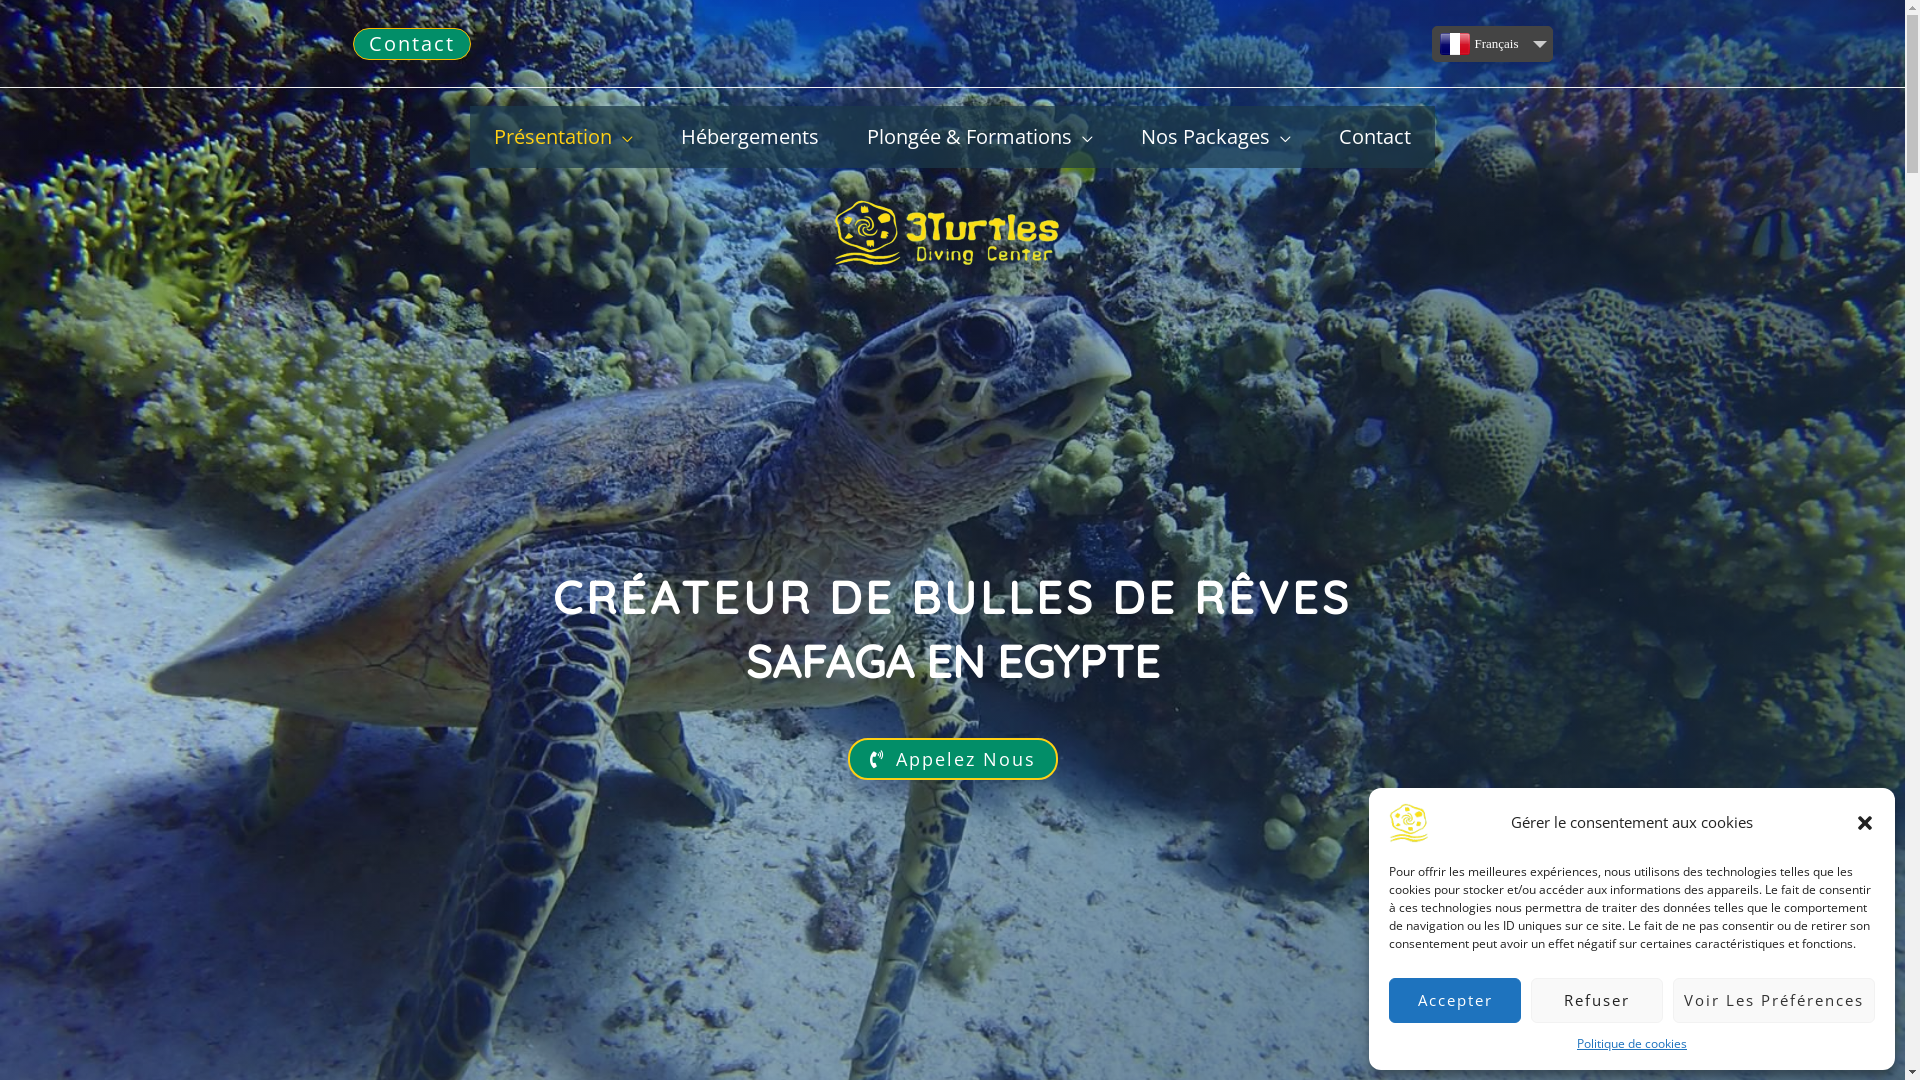  I want to click on Contact, so click(1375, 137).